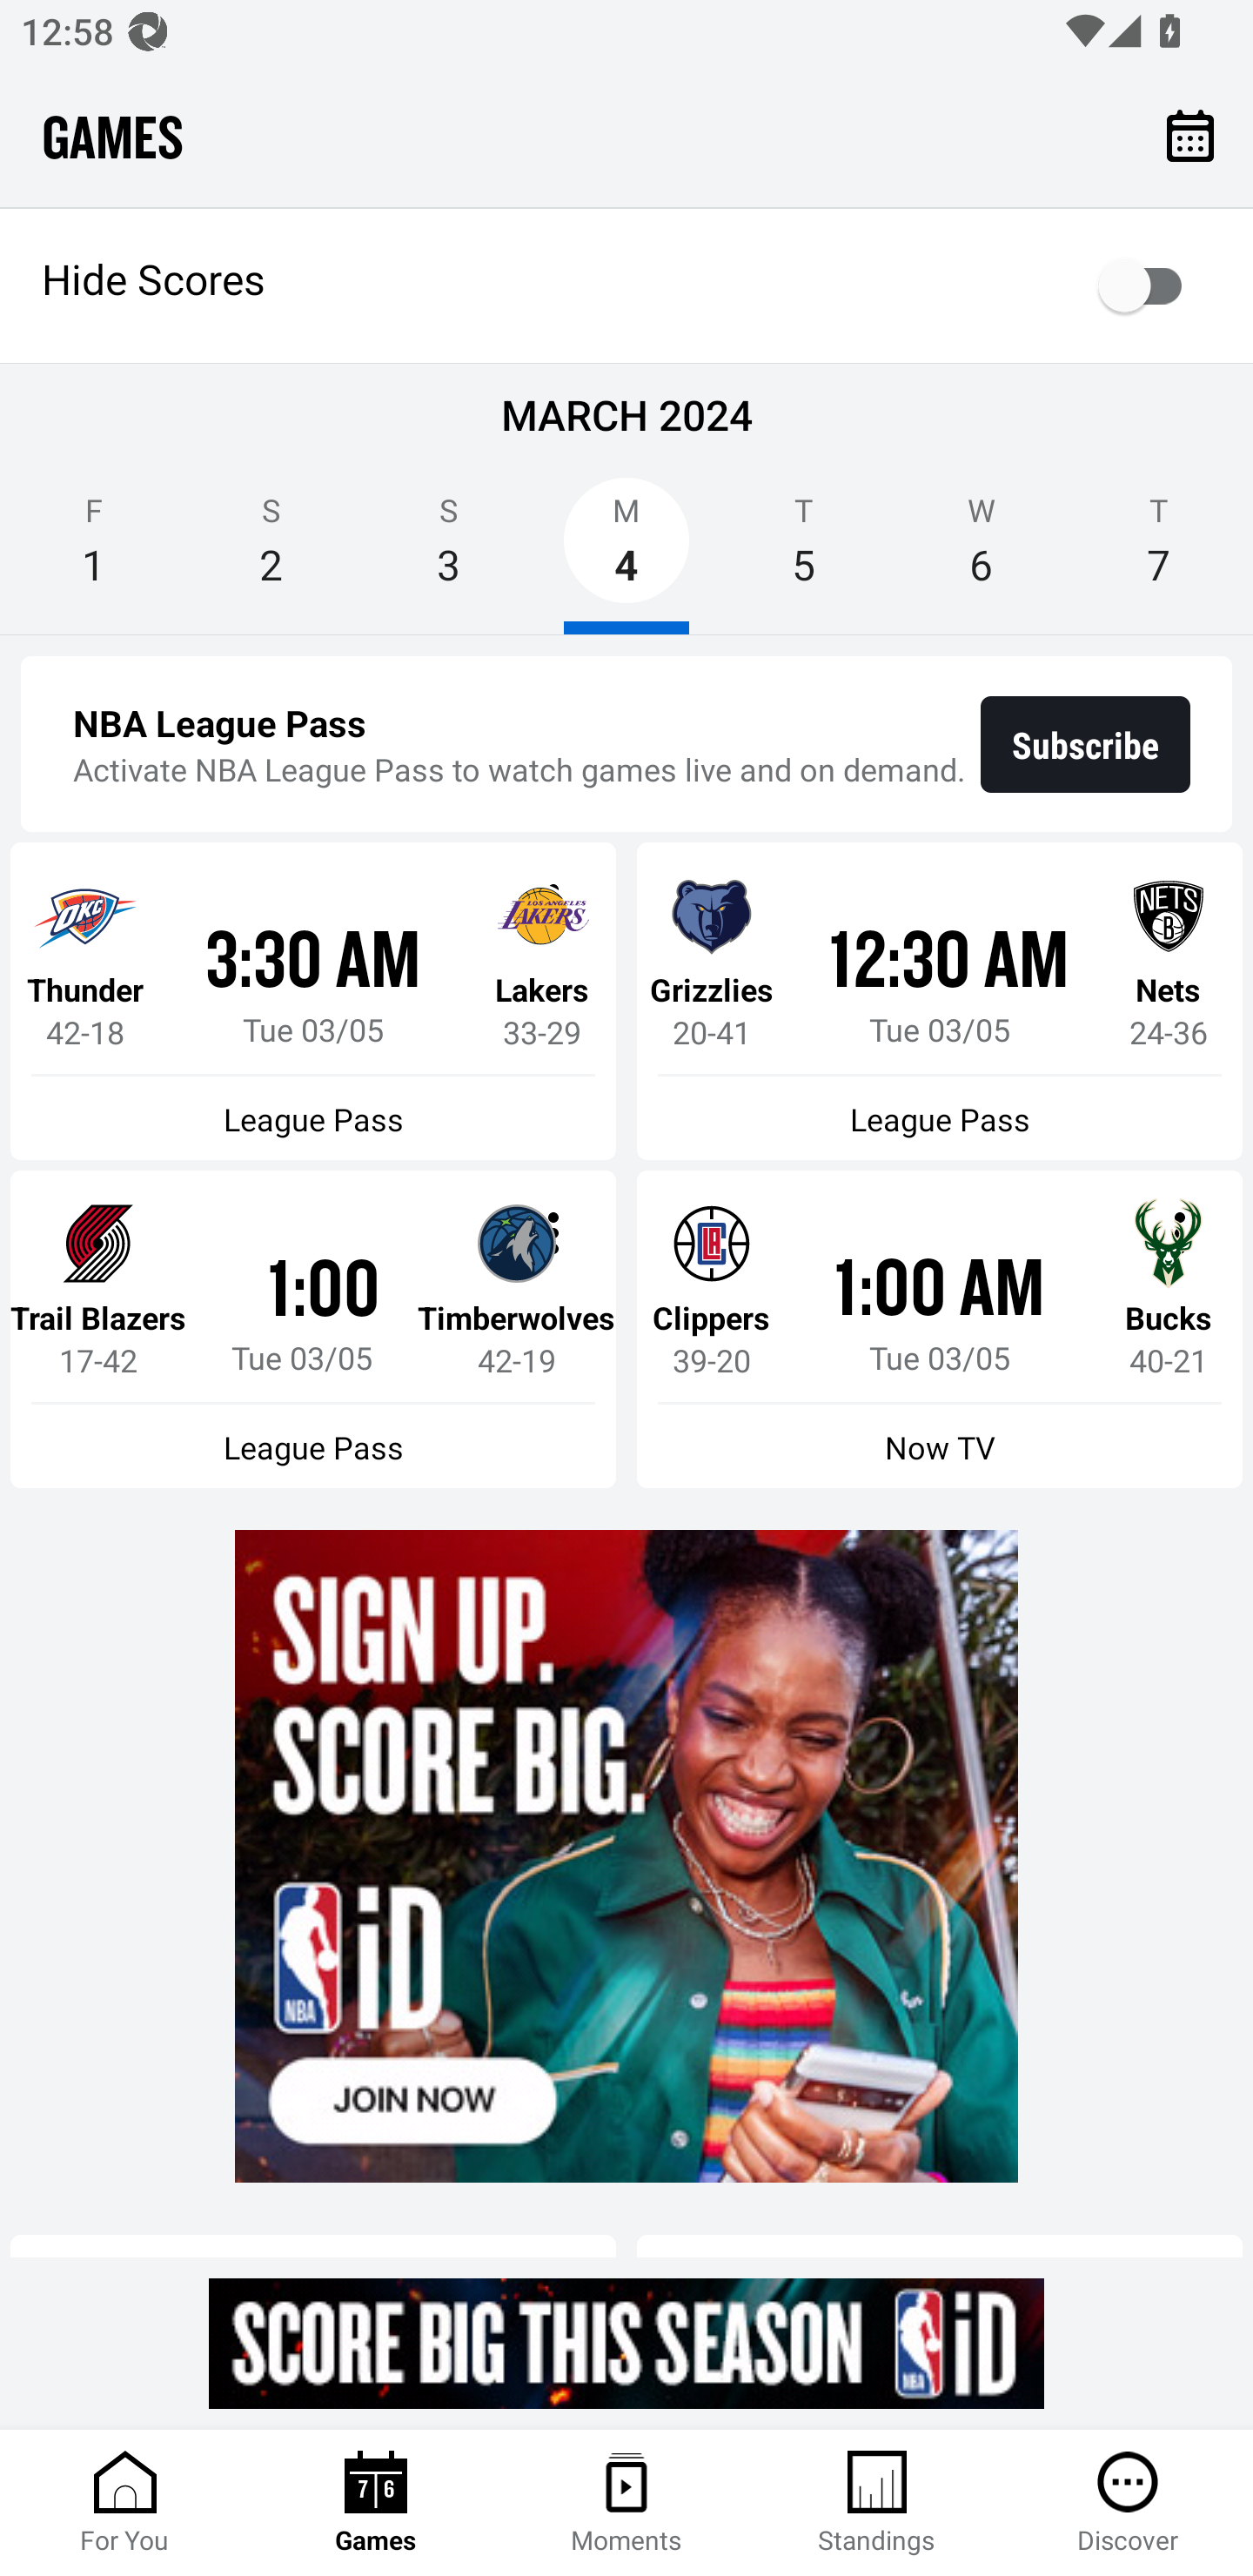 The image size is (1253, 2576). I want to click on F 1, so click(94, 550).